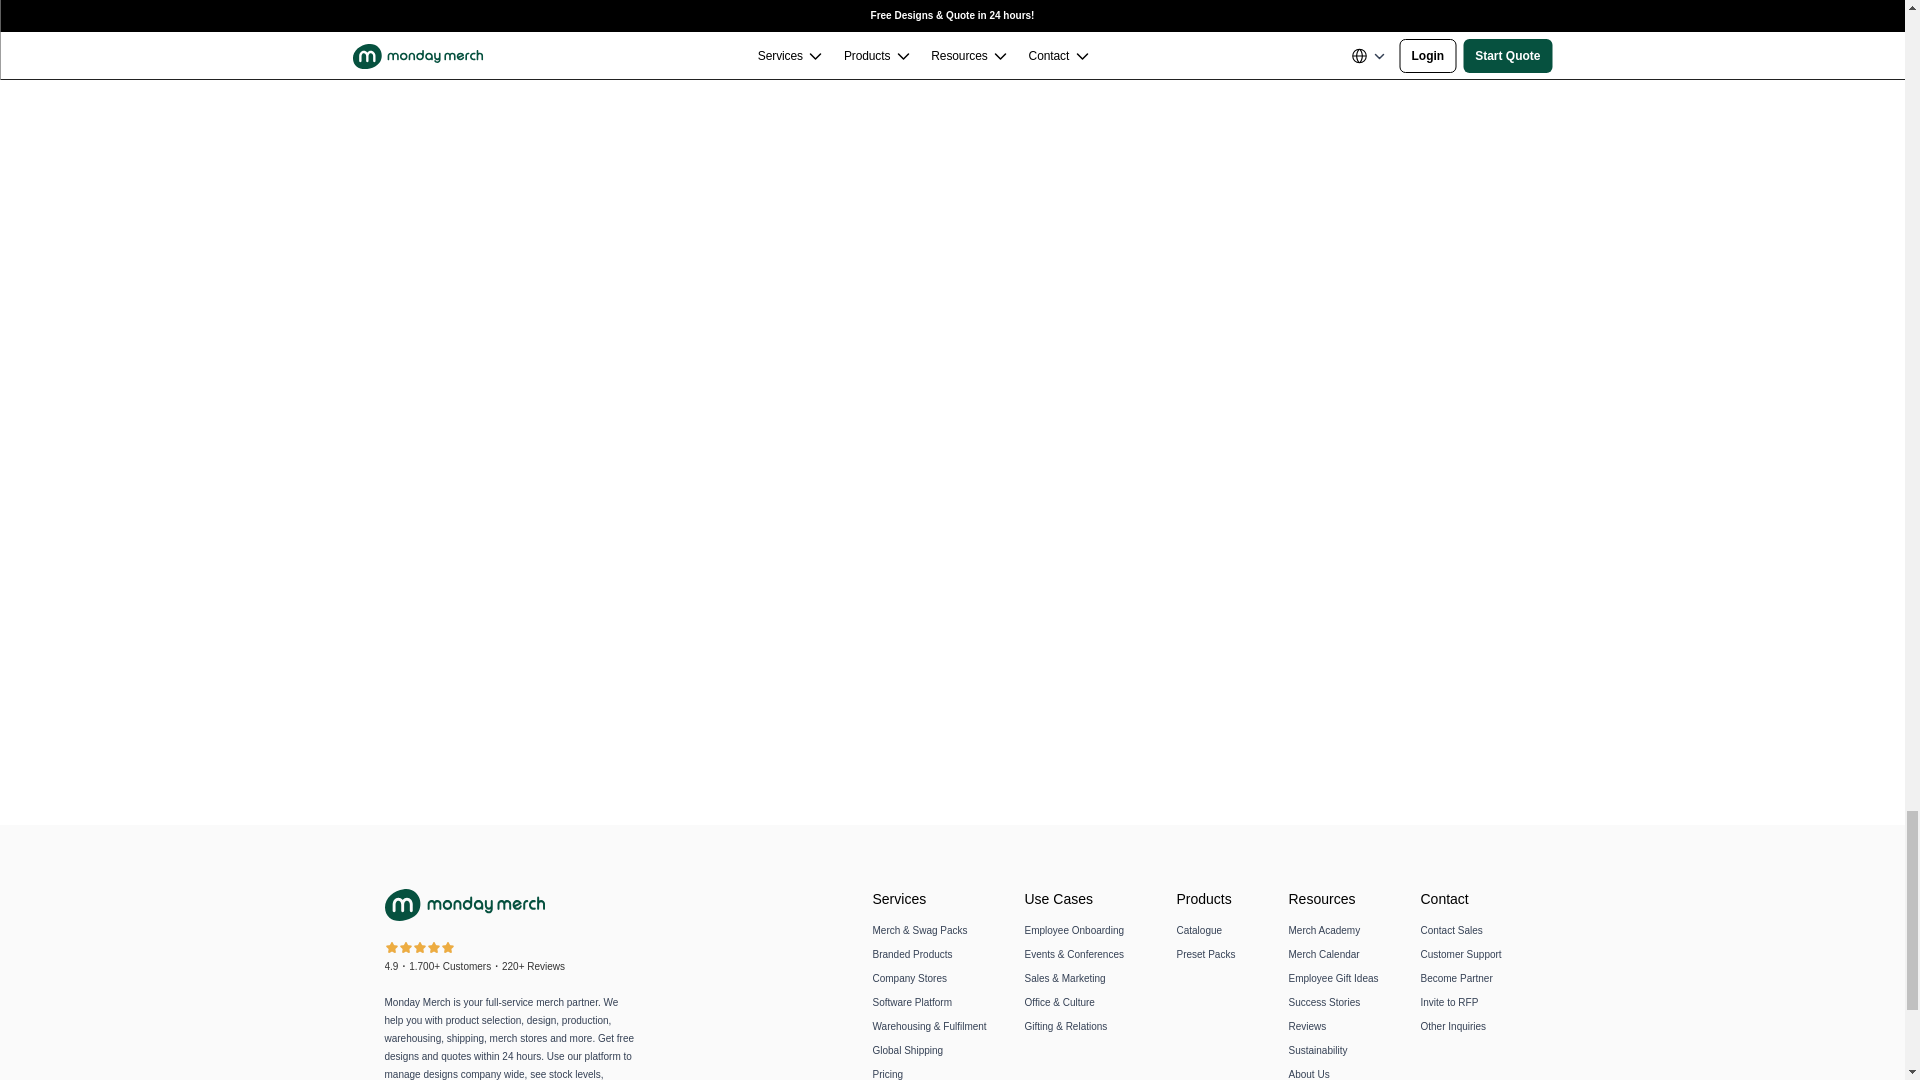 The image size is (1920, 1080). What do you see at coordinates (886, 1074) in the screenshot?
I see `Pricing` at bounding box center [886, 1074].